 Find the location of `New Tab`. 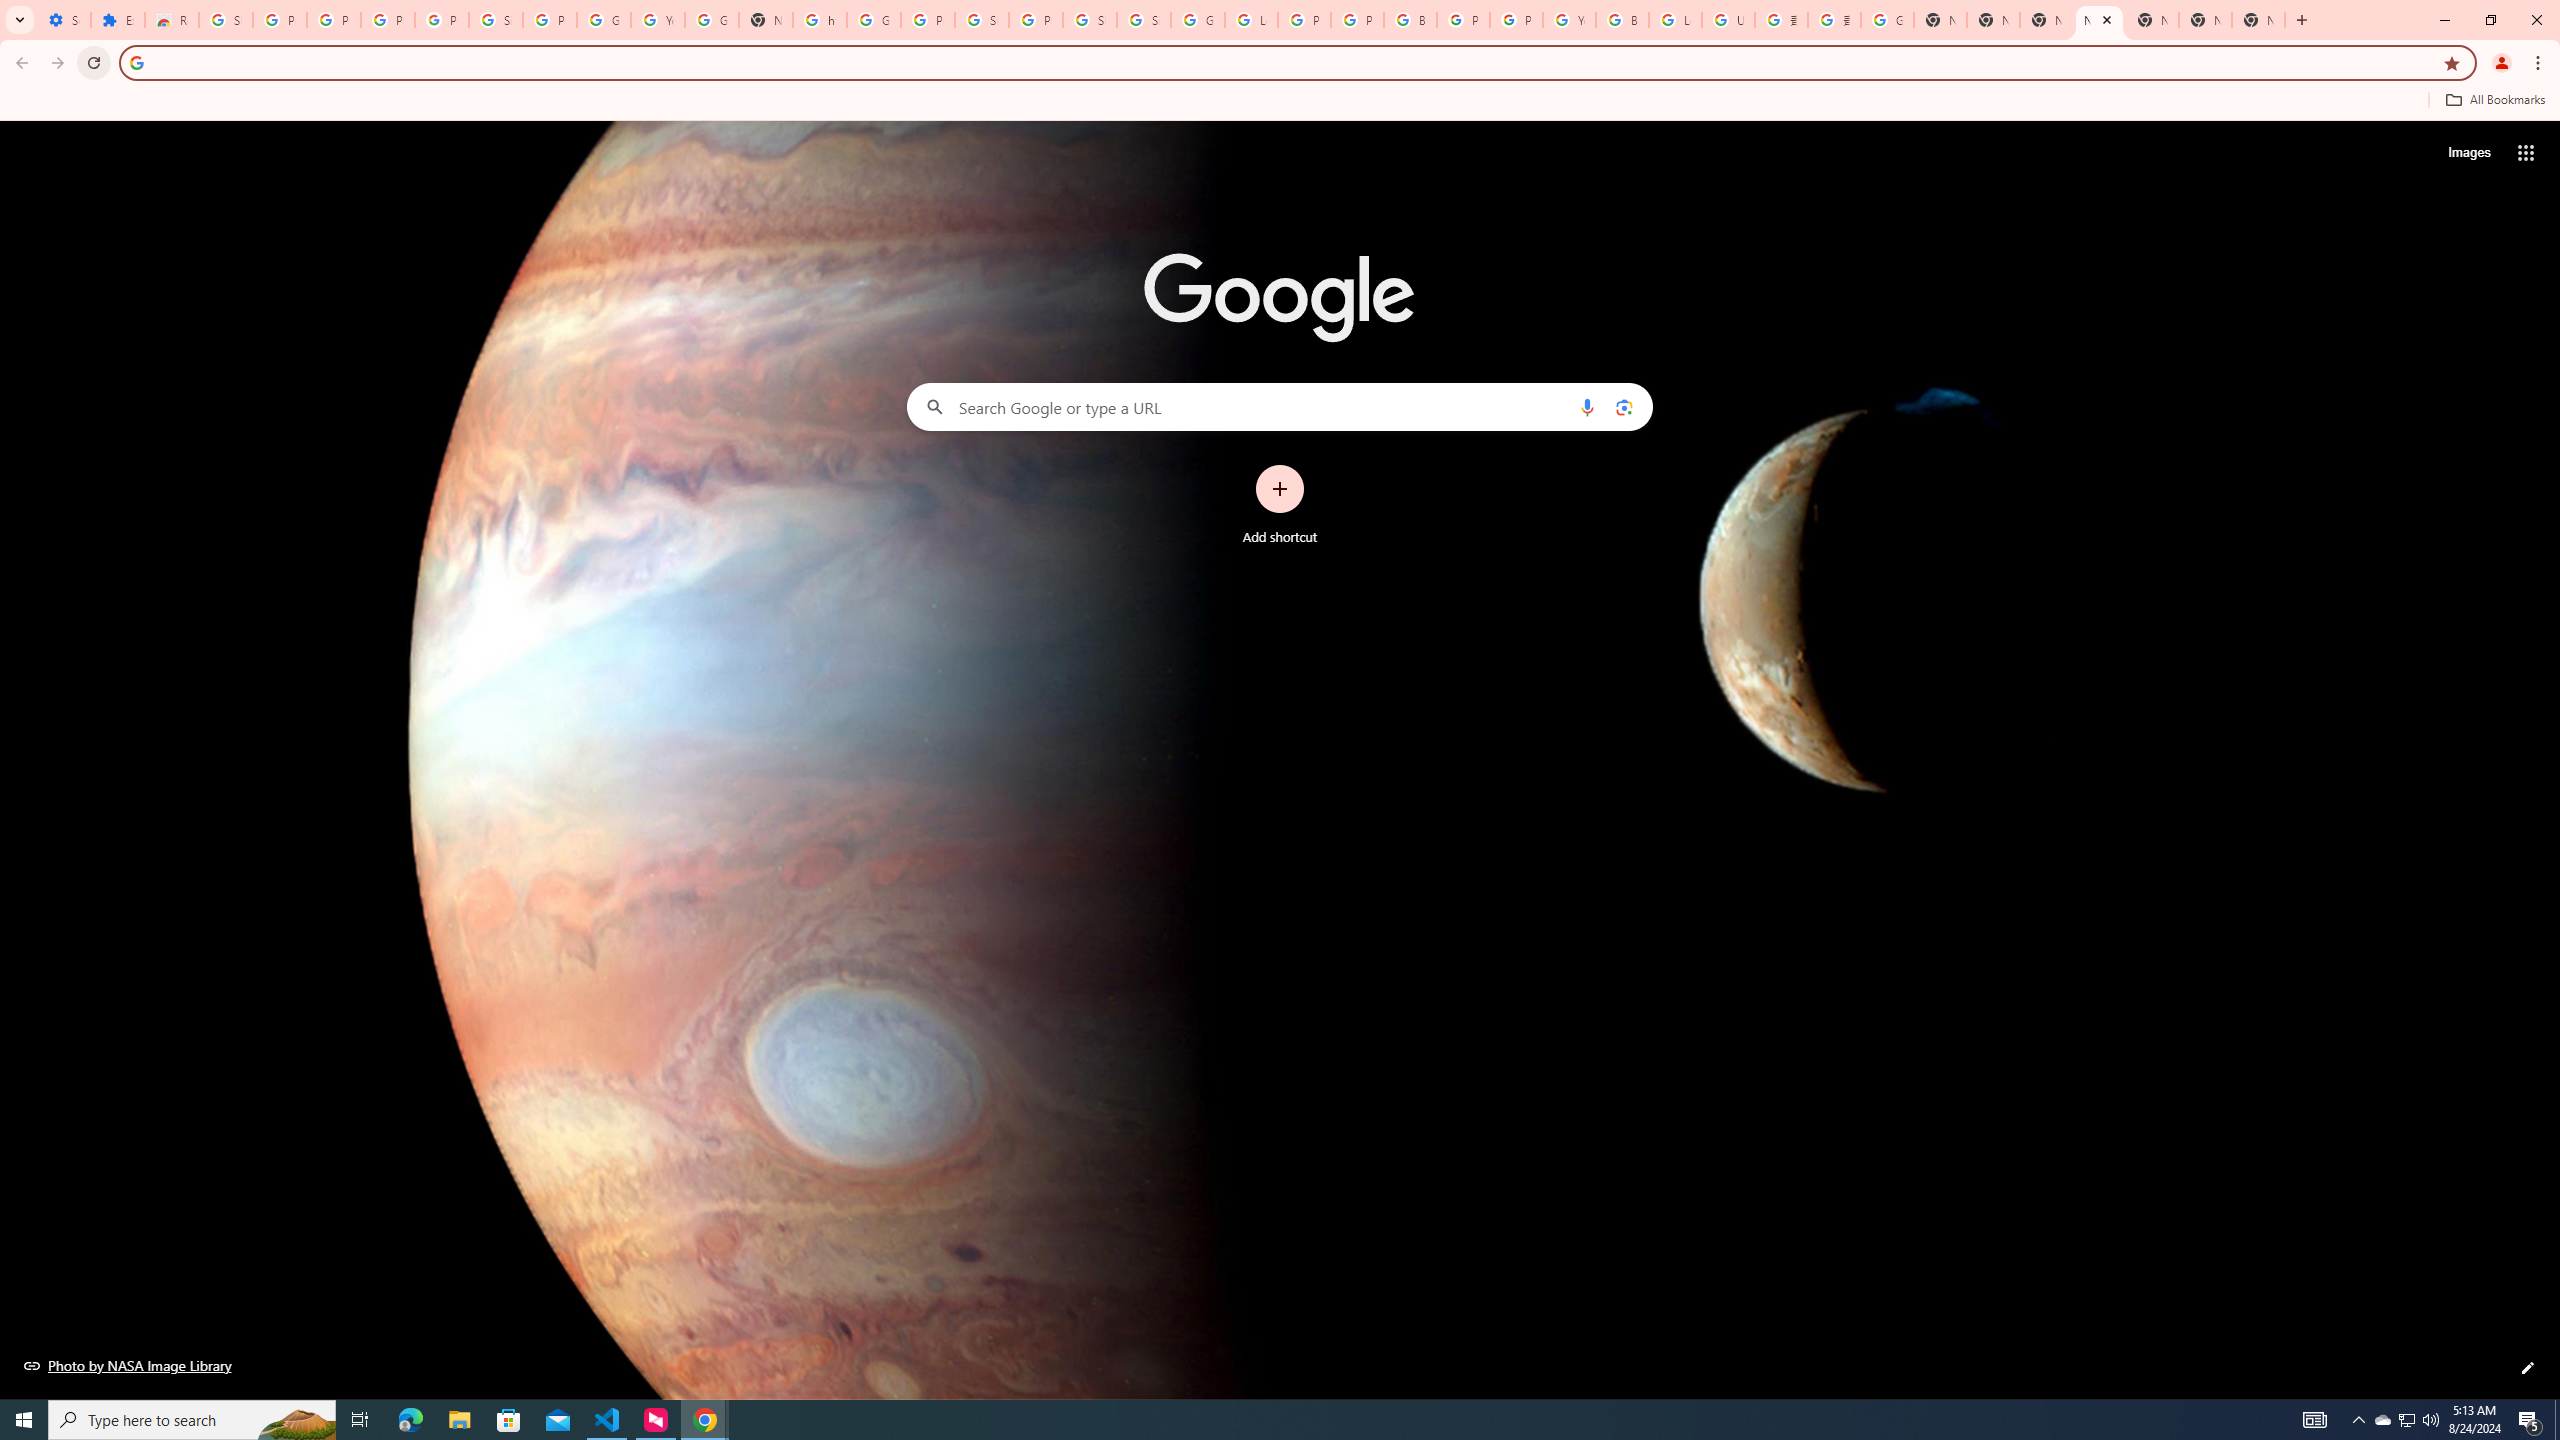

New Tab is located at coordinates (2099, 20).